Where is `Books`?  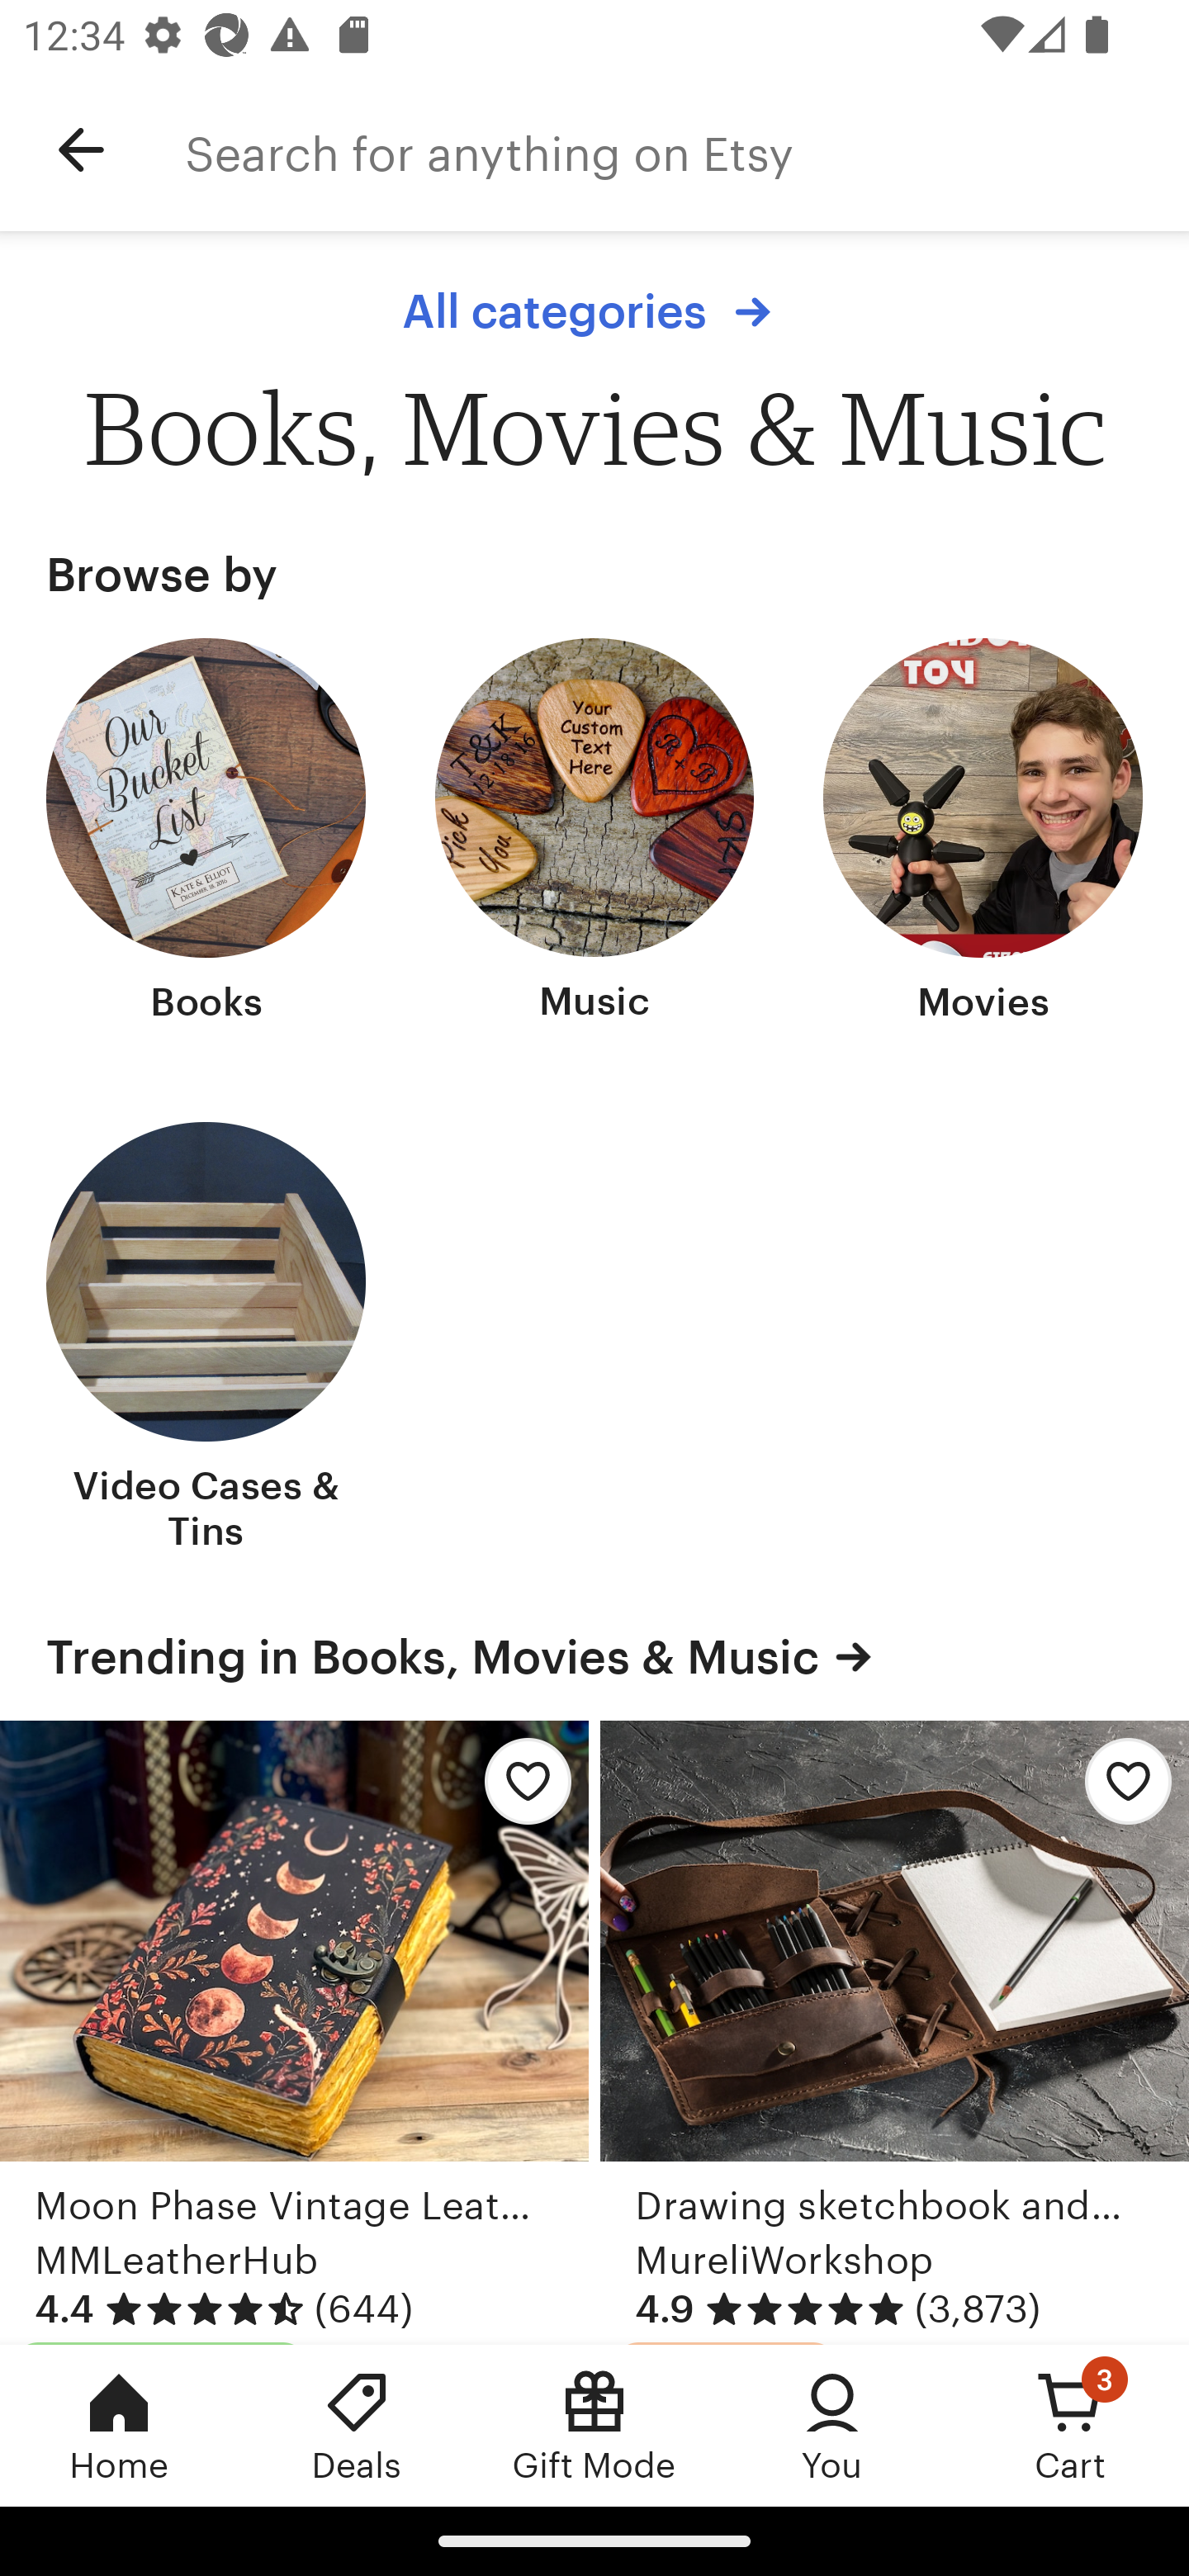 Books is located at coordinates (206, 834).